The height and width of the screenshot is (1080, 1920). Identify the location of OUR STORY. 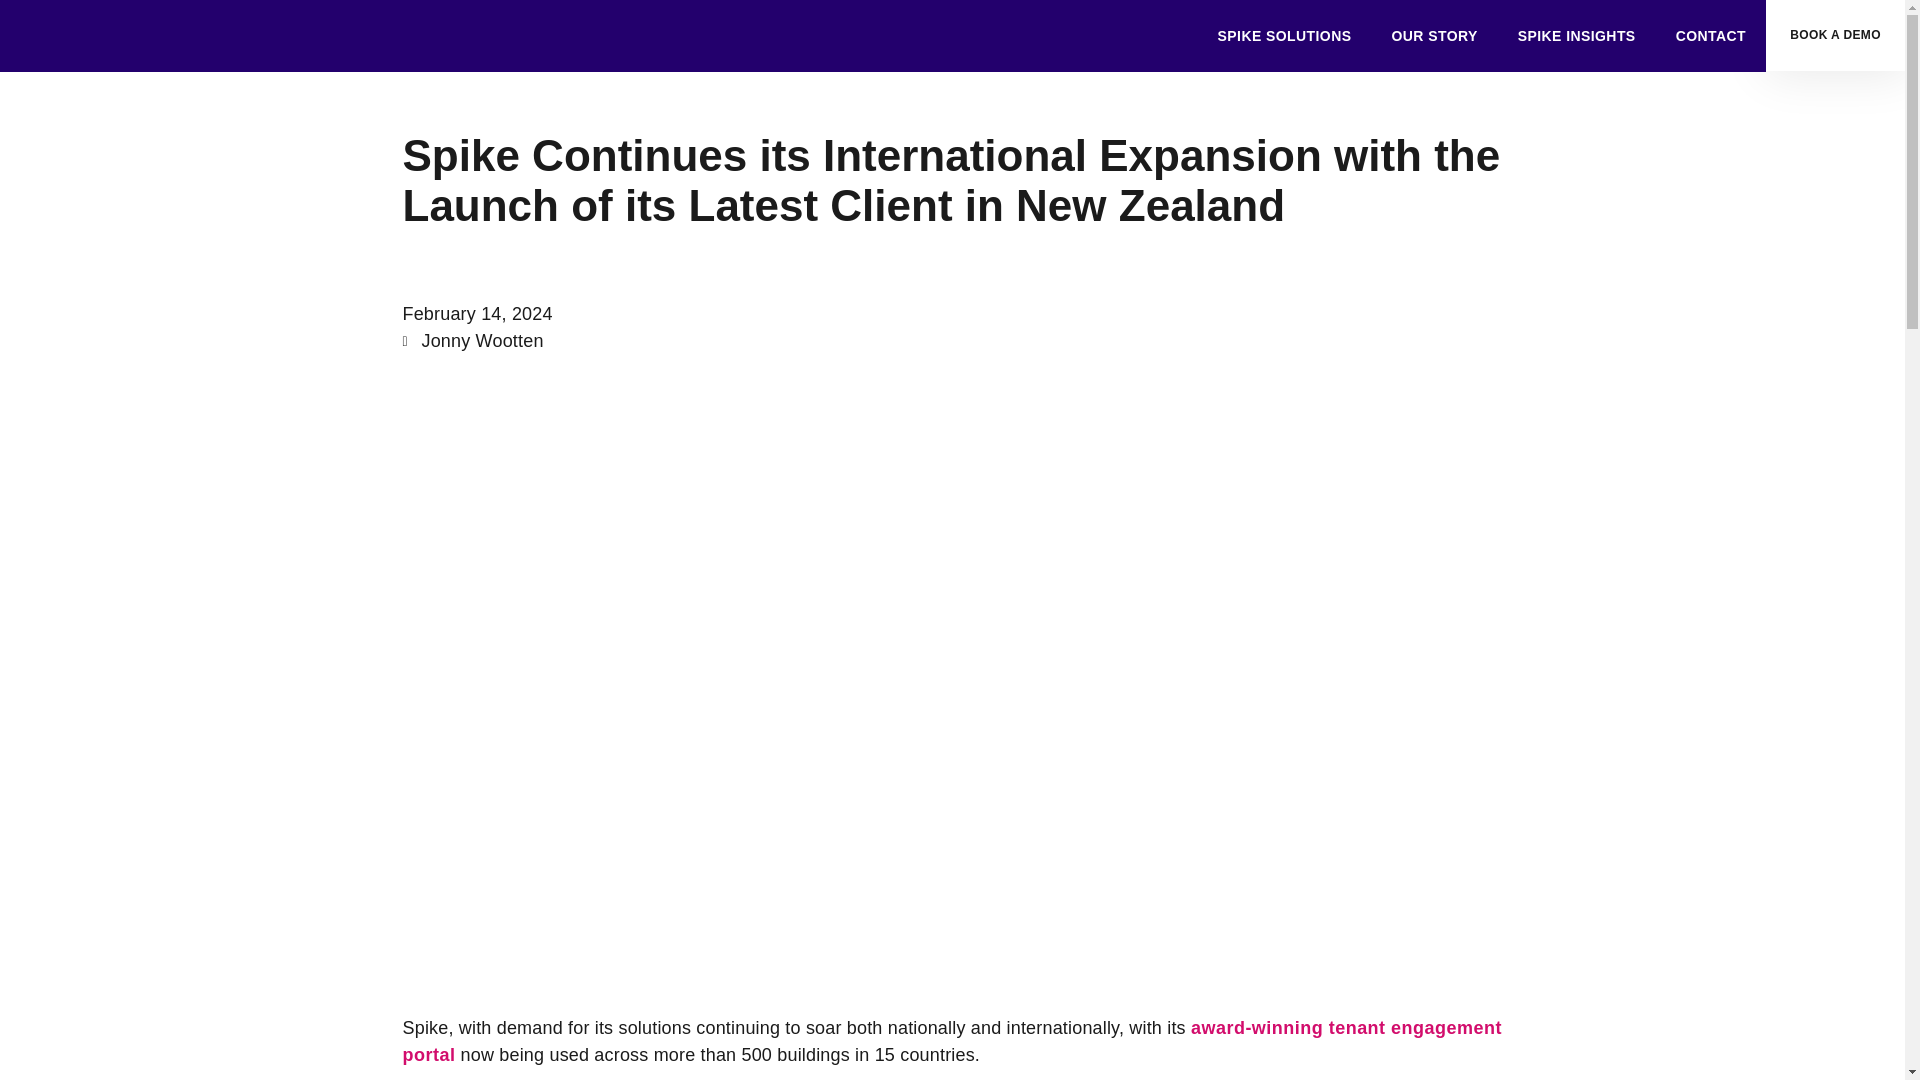
(1434, 36).